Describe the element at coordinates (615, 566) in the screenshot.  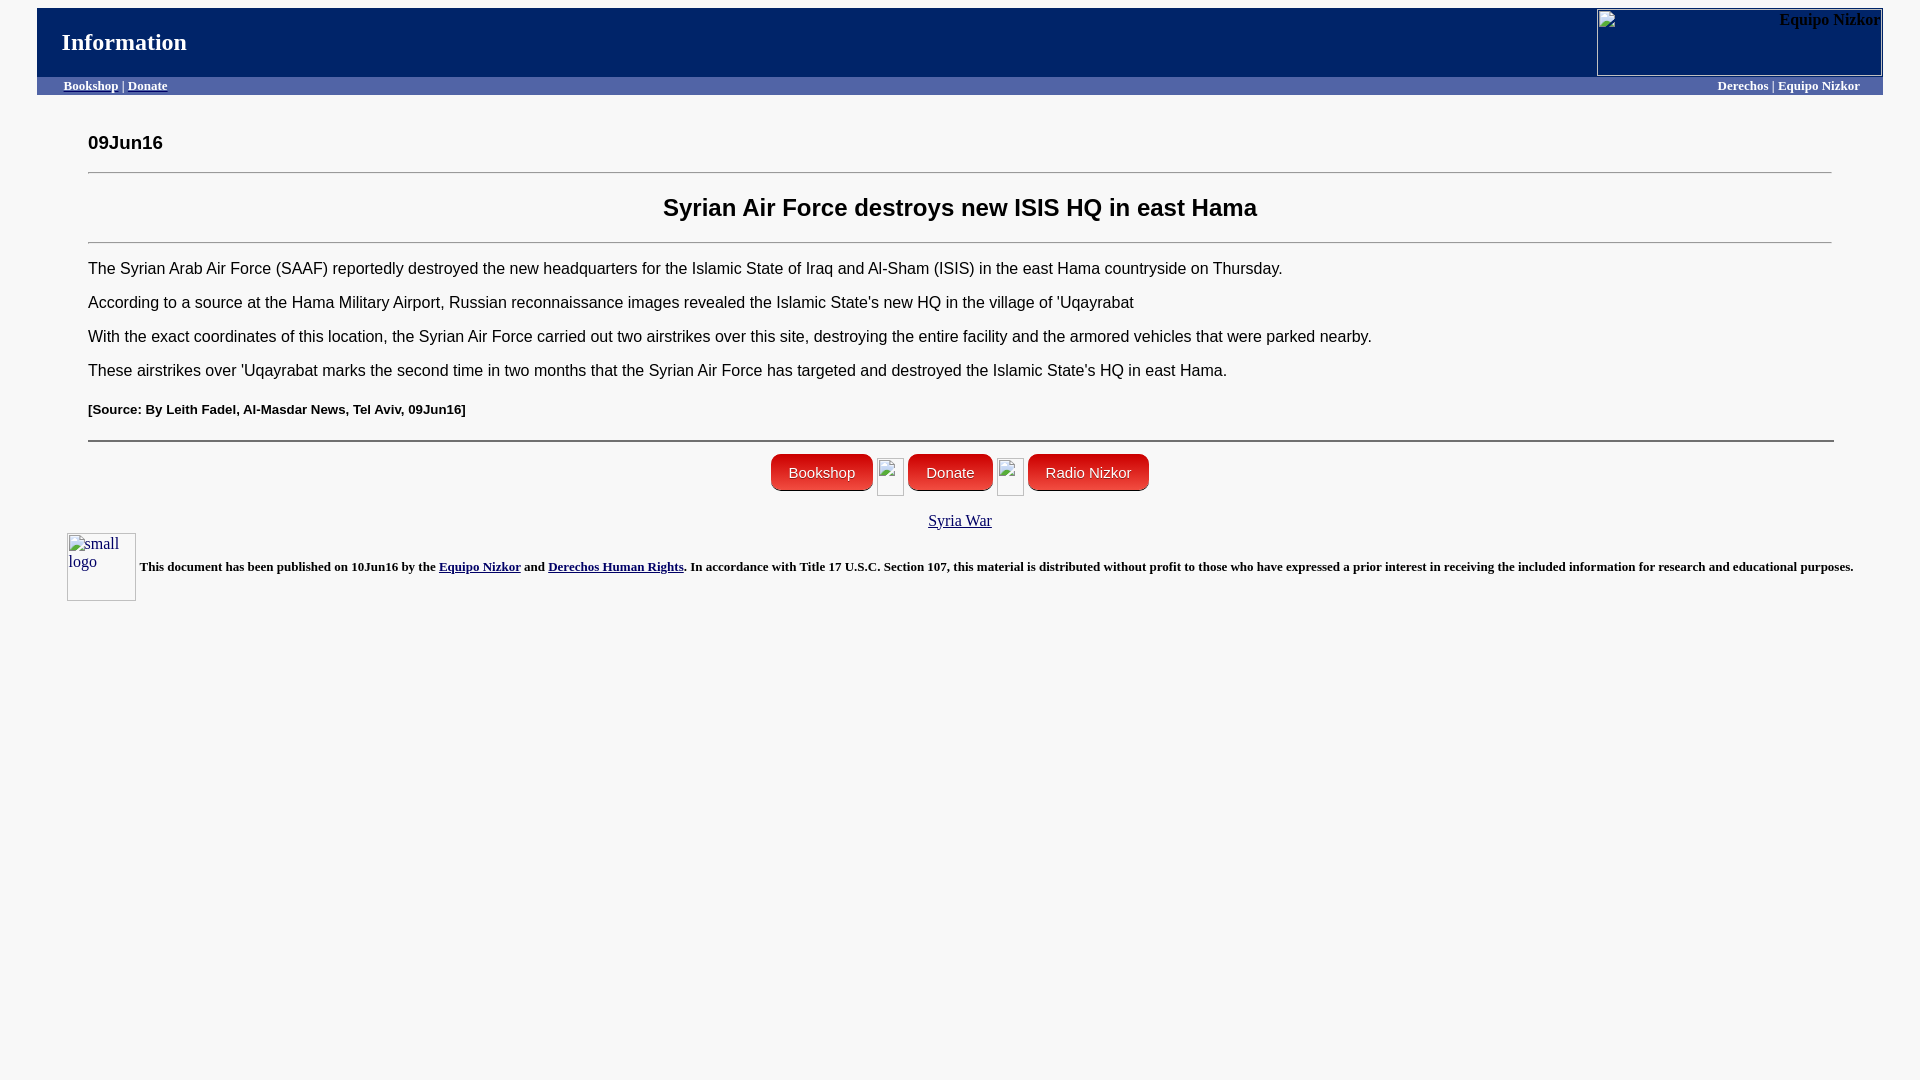
I see `Derechos Human Rights` at that location.